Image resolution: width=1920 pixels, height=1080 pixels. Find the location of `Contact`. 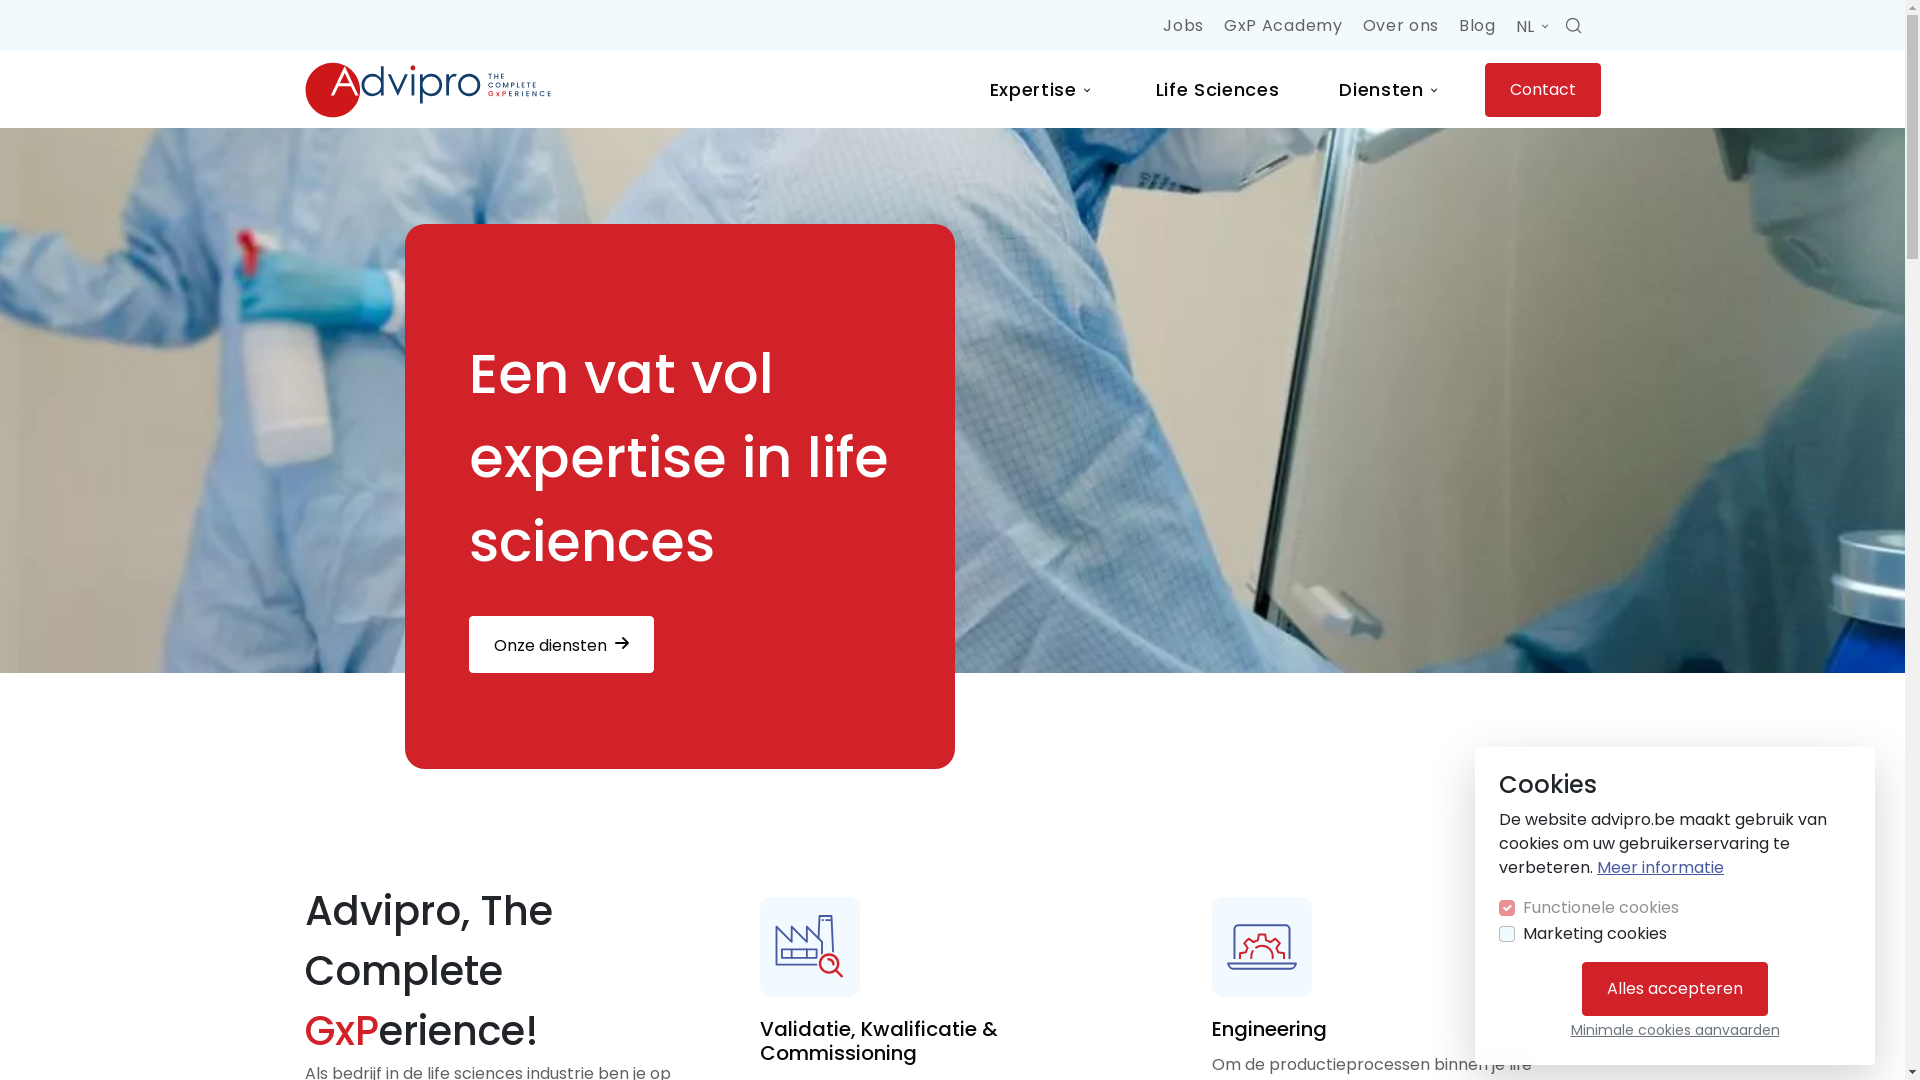

Contact is located at coordinates (1542, 89).